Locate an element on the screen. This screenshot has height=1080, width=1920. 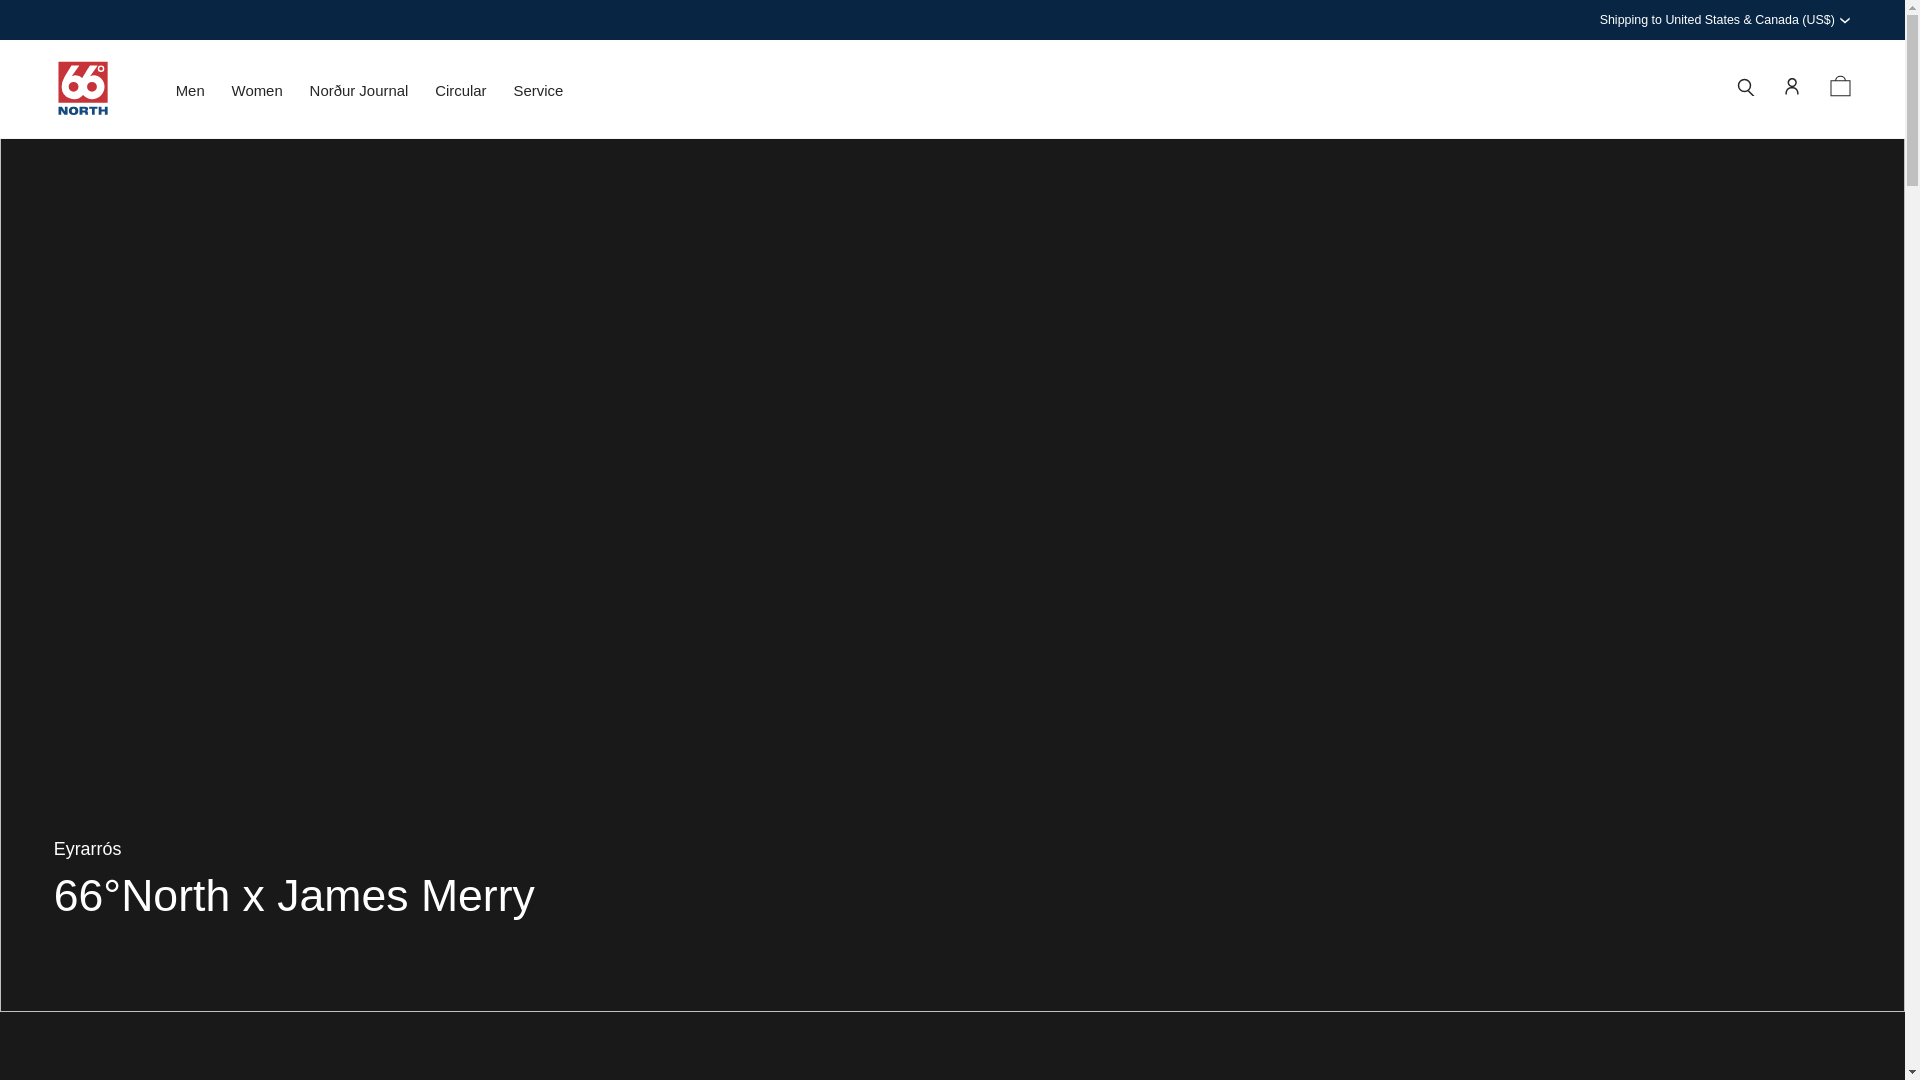
Women is located at coordinates (257, 96).